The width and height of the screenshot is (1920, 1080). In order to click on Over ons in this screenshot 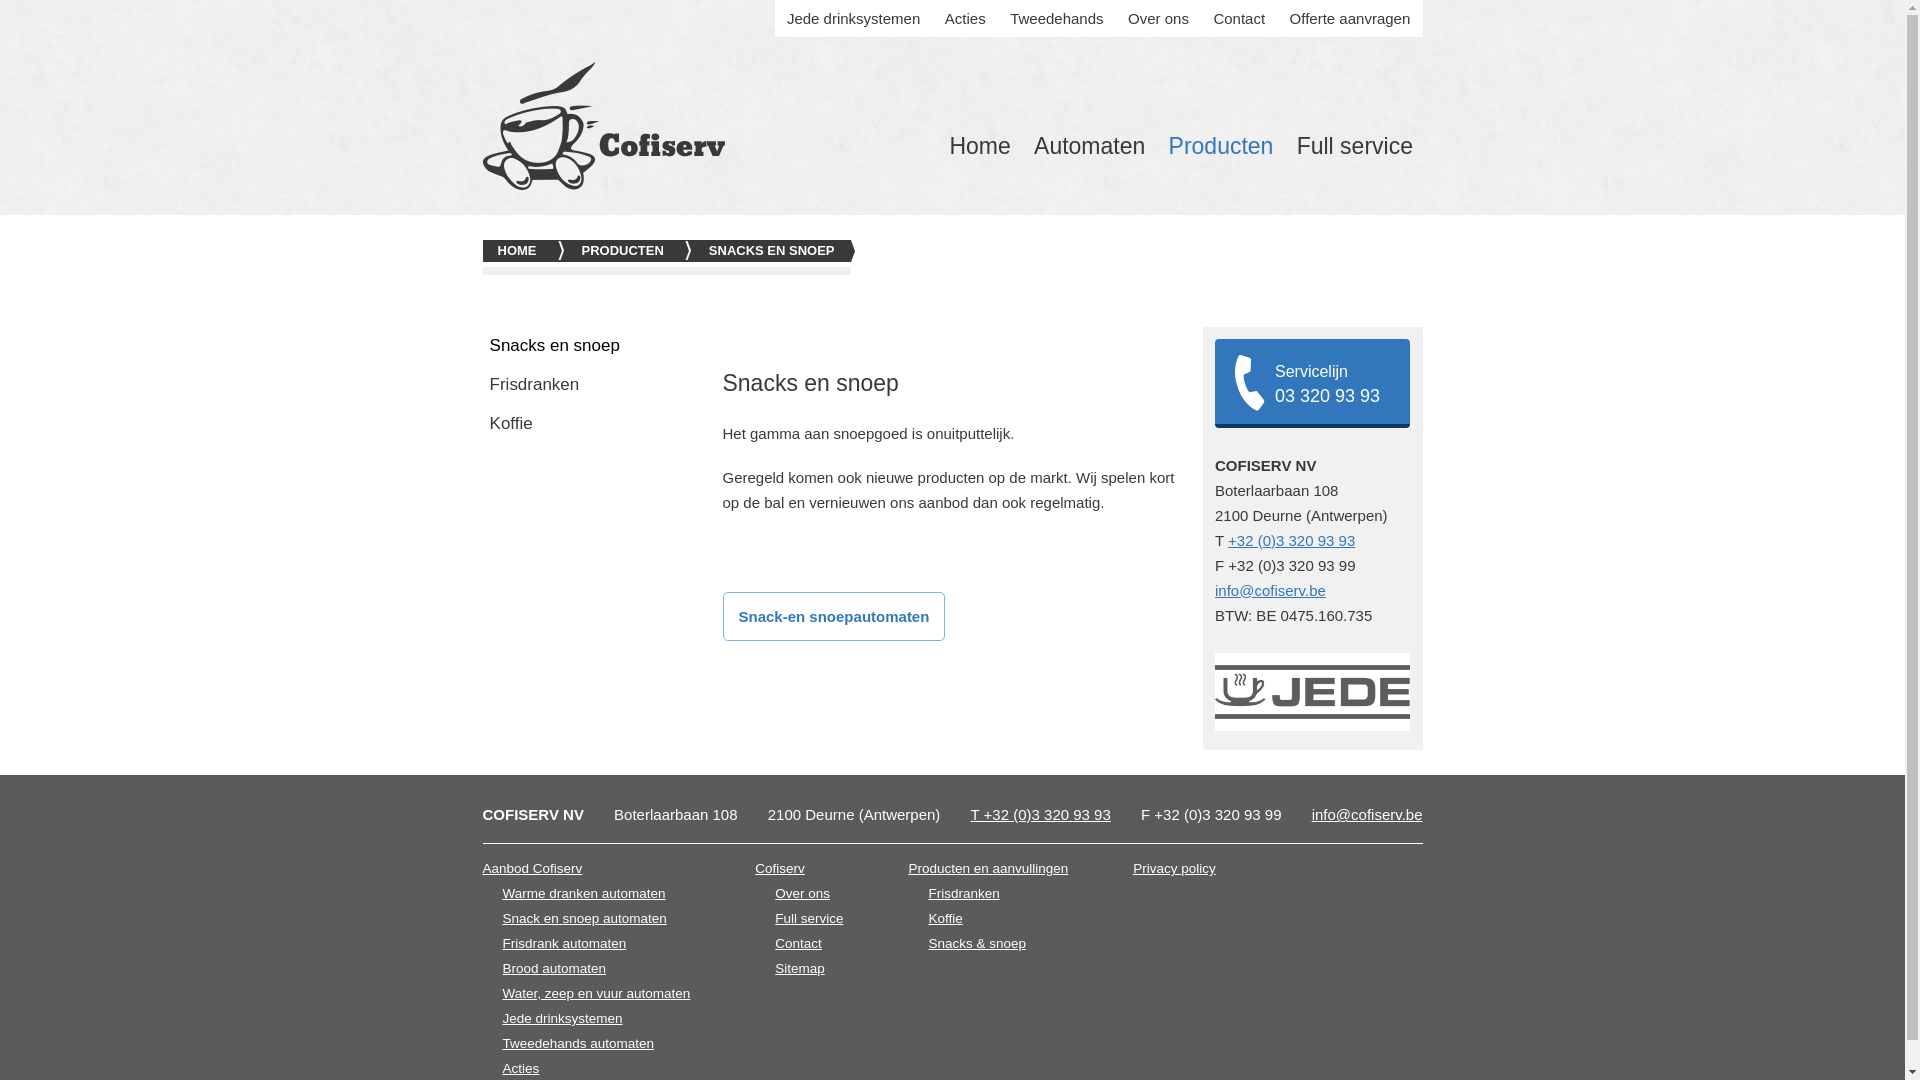, I will do `click(1158, 18)`.